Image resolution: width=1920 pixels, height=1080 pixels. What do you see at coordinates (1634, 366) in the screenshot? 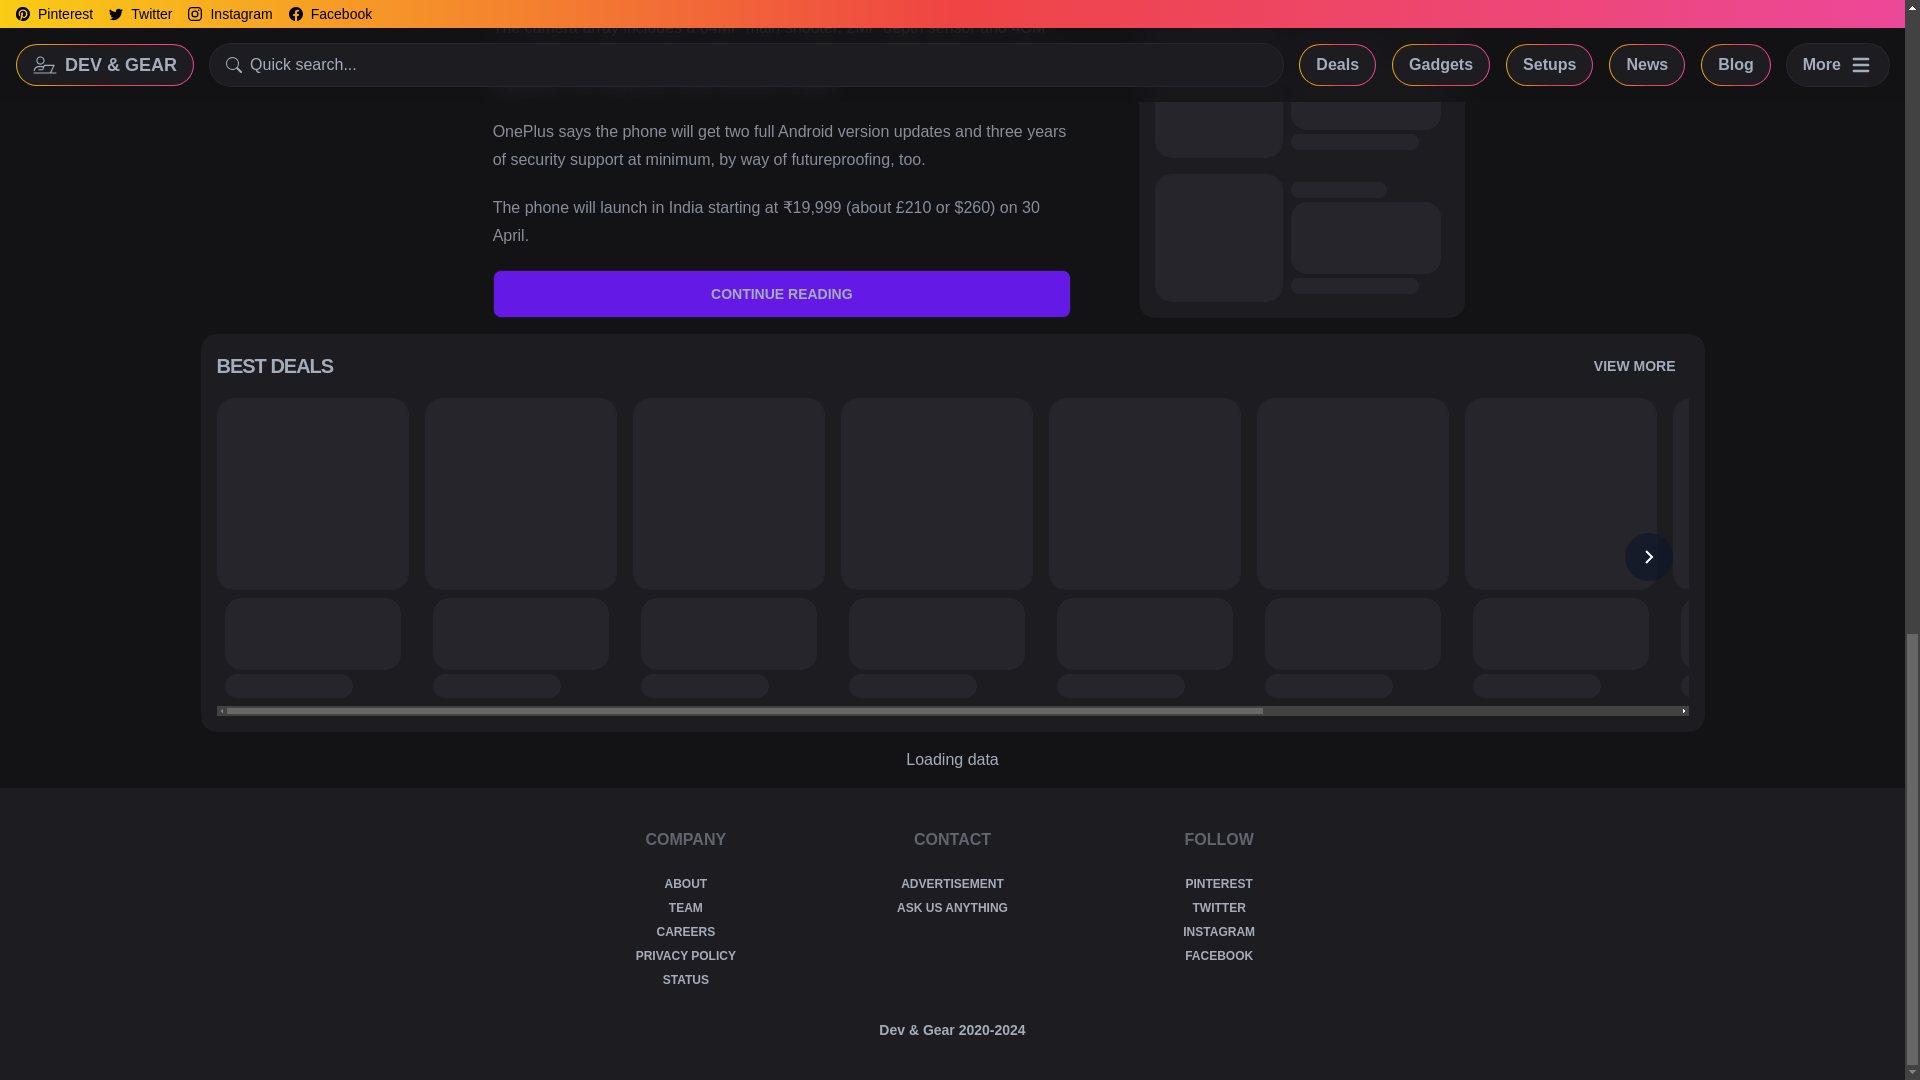
I see `VIEW MORE` at bounding box center [1634, 366].